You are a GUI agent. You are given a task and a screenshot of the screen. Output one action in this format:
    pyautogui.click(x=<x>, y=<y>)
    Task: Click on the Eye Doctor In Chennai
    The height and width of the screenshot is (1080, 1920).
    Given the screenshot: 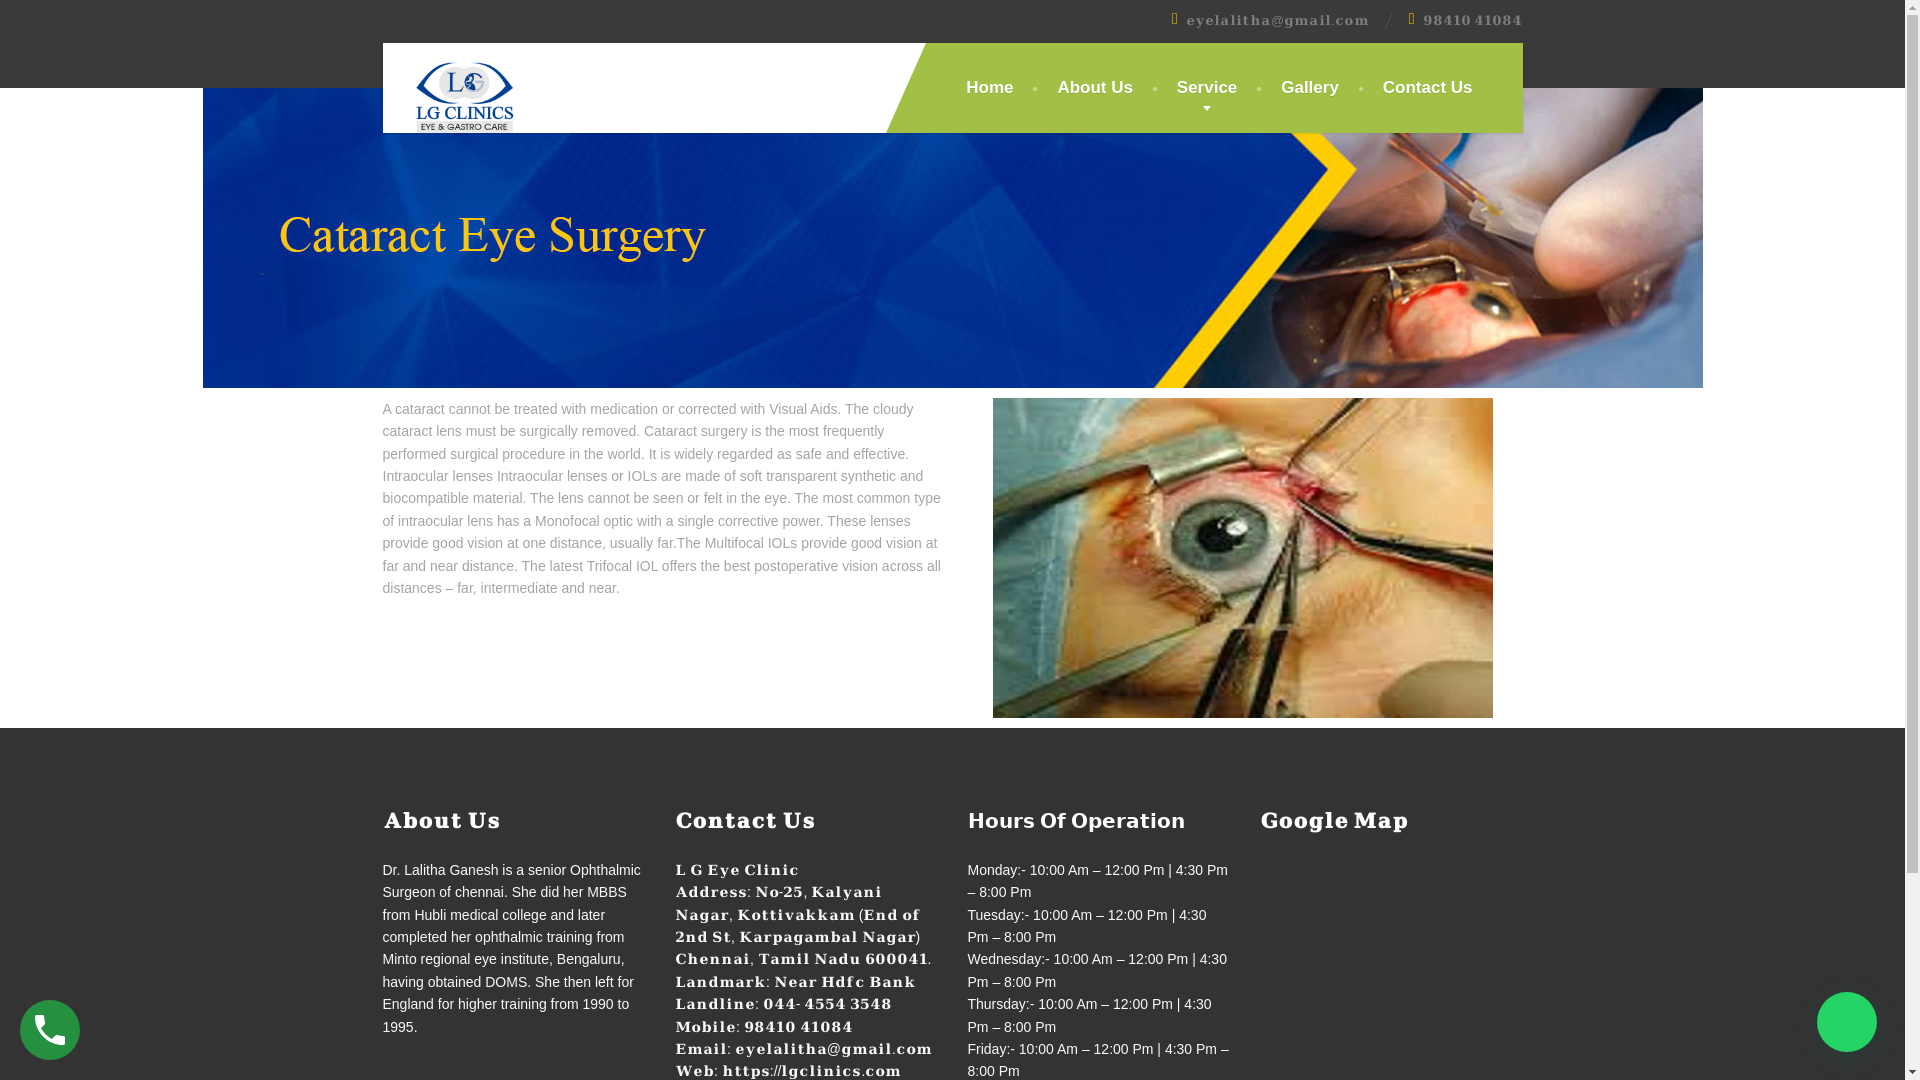 What is the action you would take?
    pyautogui.click(x=449, y=92)
    